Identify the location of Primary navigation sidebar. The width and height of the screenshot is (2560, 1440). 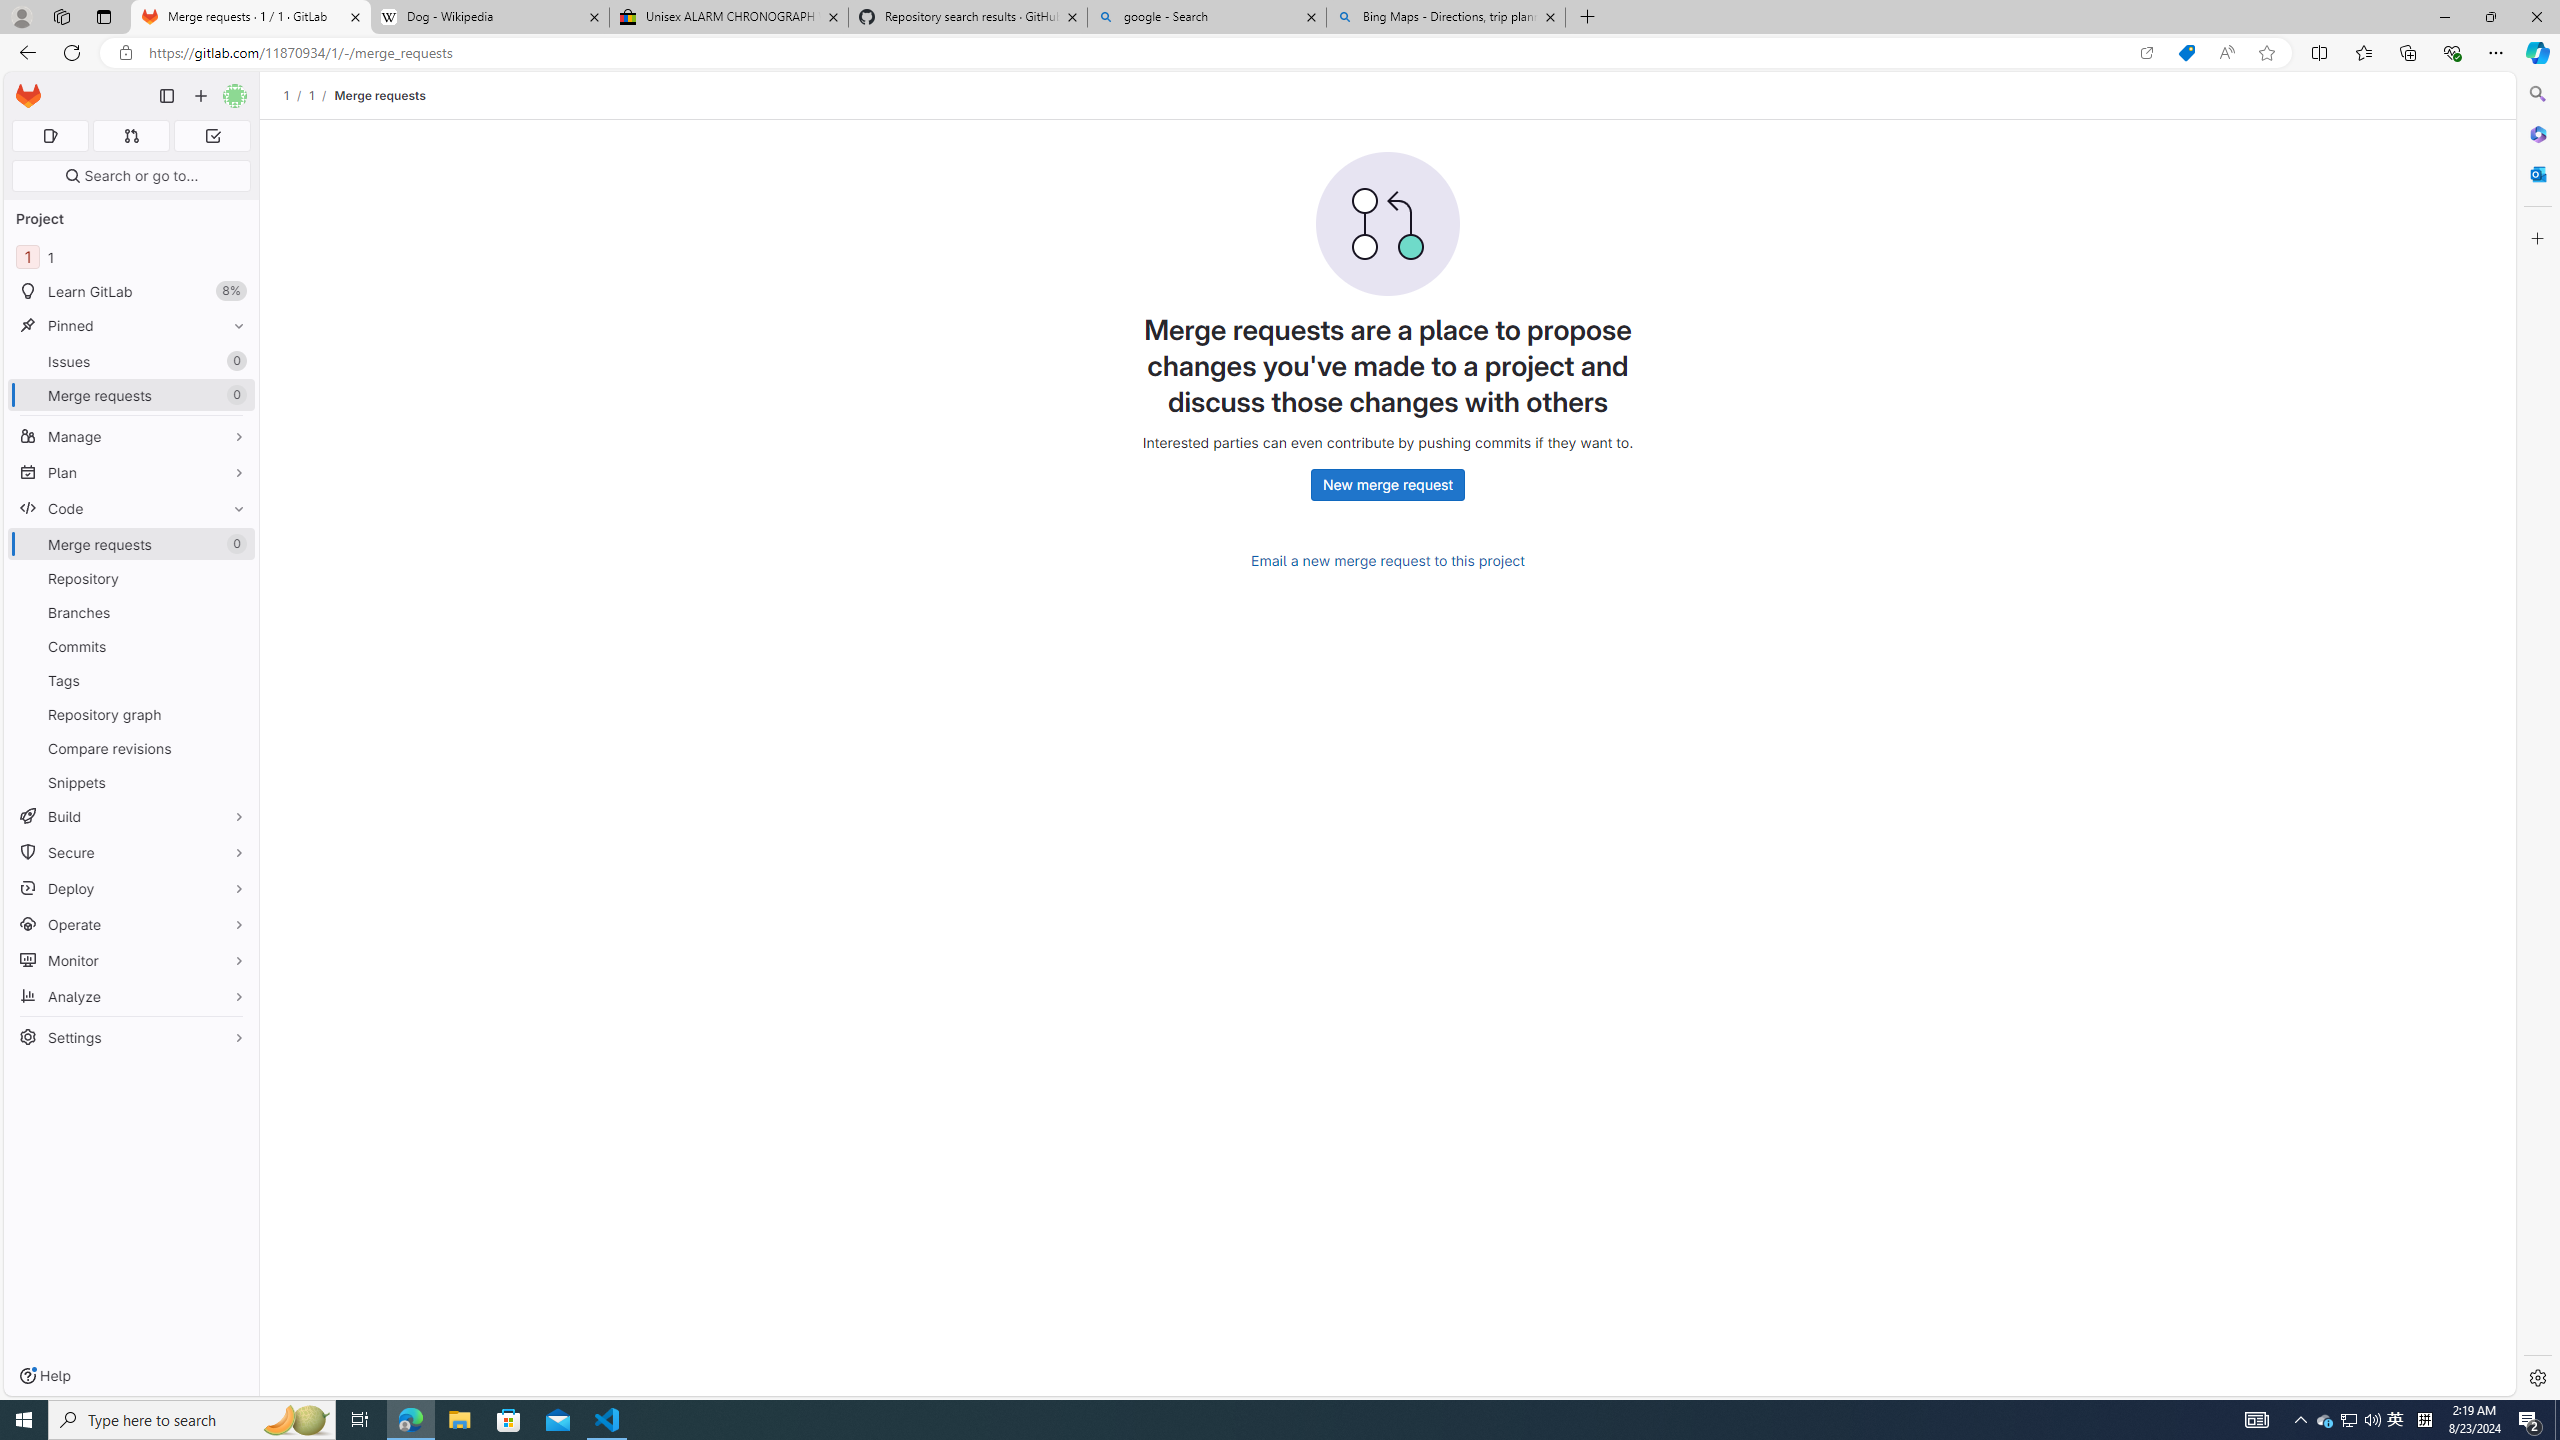
(166, 96).